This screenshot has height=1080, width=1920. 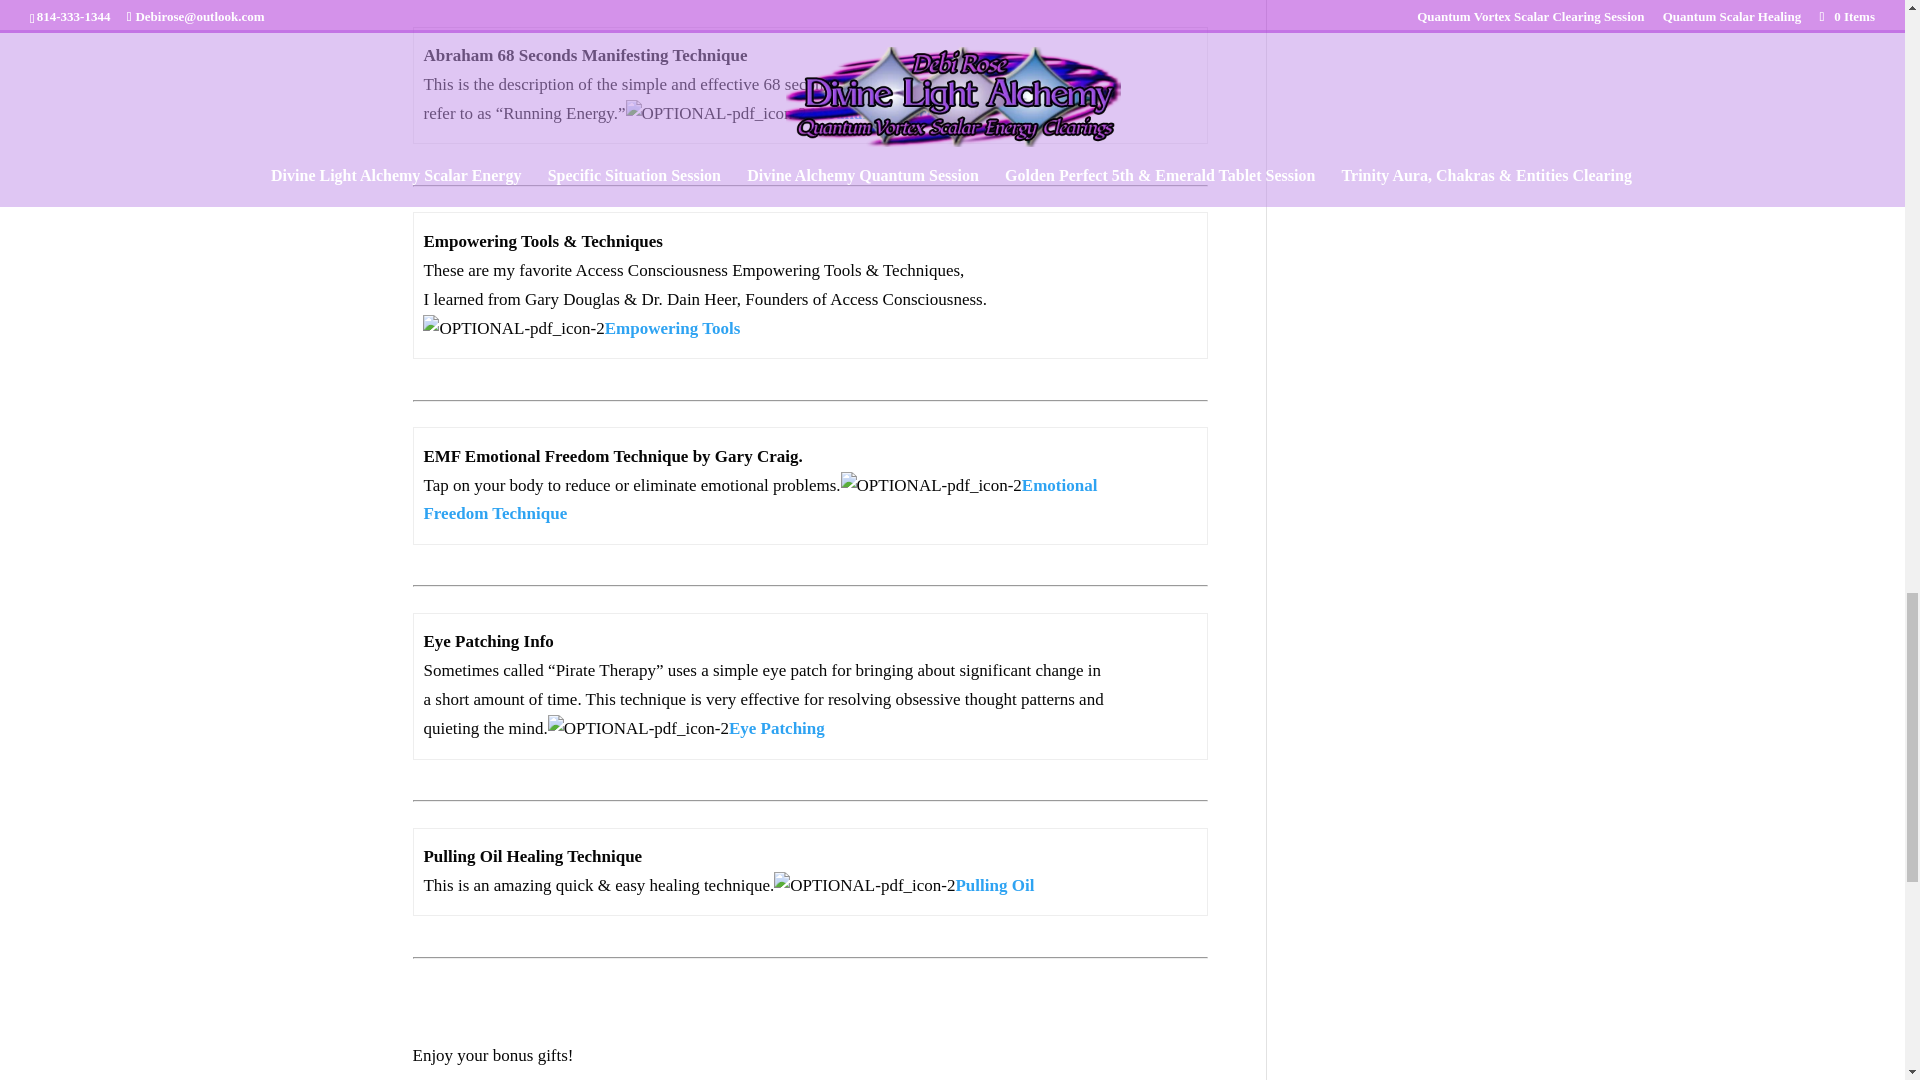 I want to click on Abraham 68 Seconds, so click(x=884, y=113).